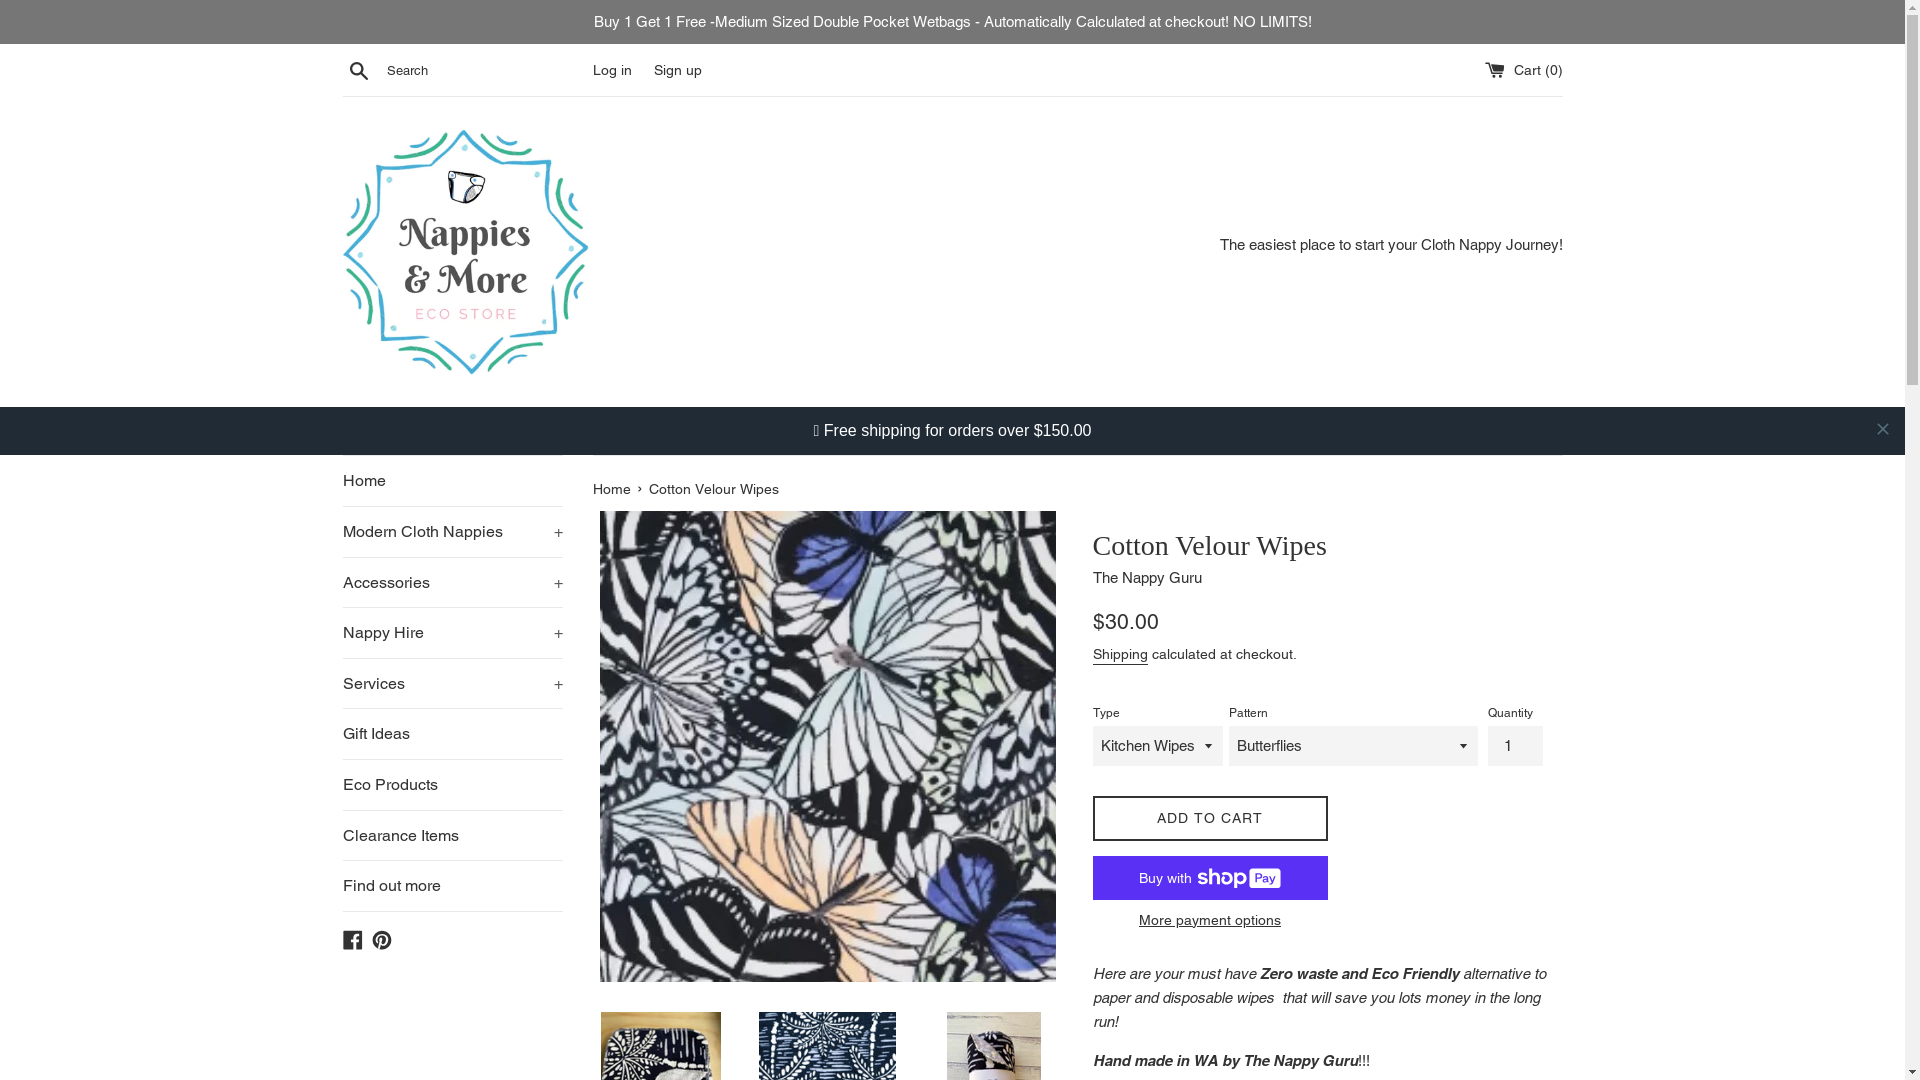 This screenshot has width=1920, height=1080. Describe the element at coordinates (382, 942) in the screenshot. I see `Pinterest` at that location.